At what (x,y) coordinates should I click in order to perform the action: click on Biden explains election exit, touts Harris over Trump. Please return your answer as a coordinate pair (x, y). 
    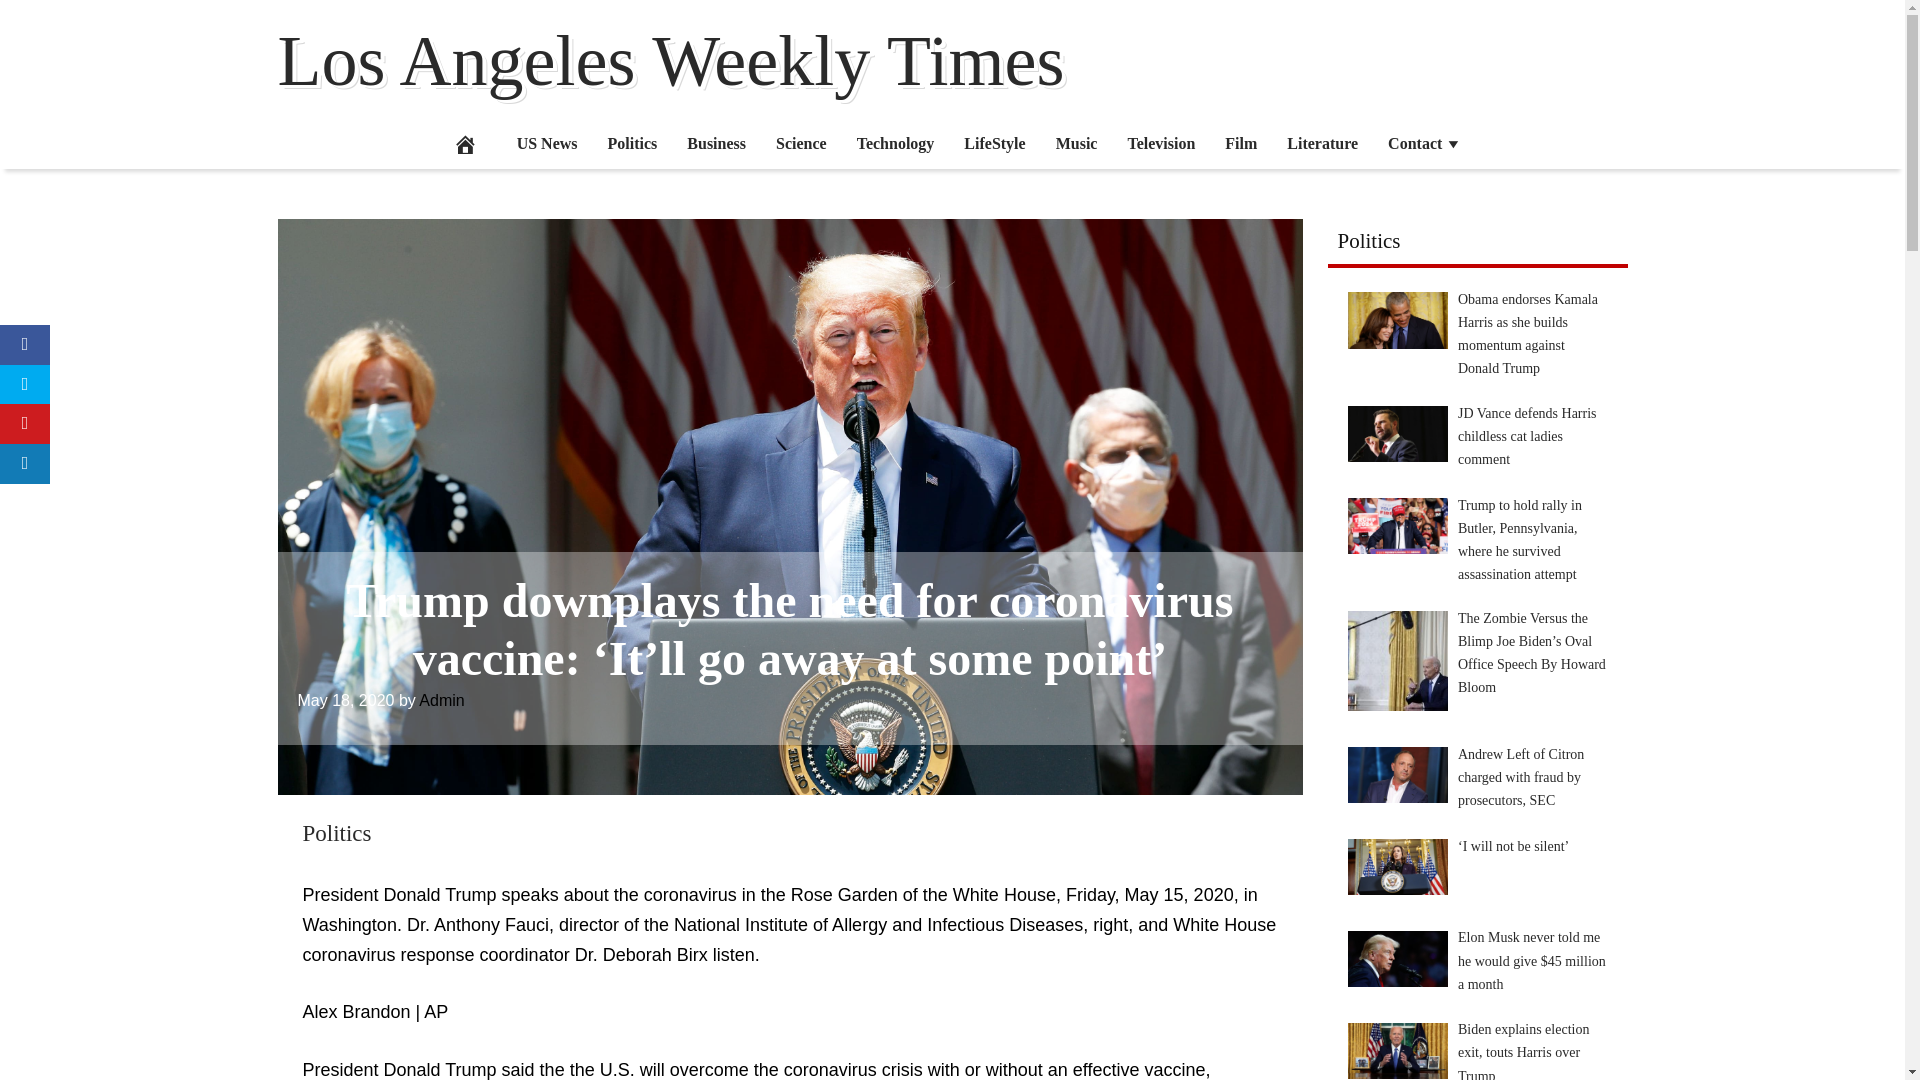
    Looking at the image, I should click on (1397, 1050).